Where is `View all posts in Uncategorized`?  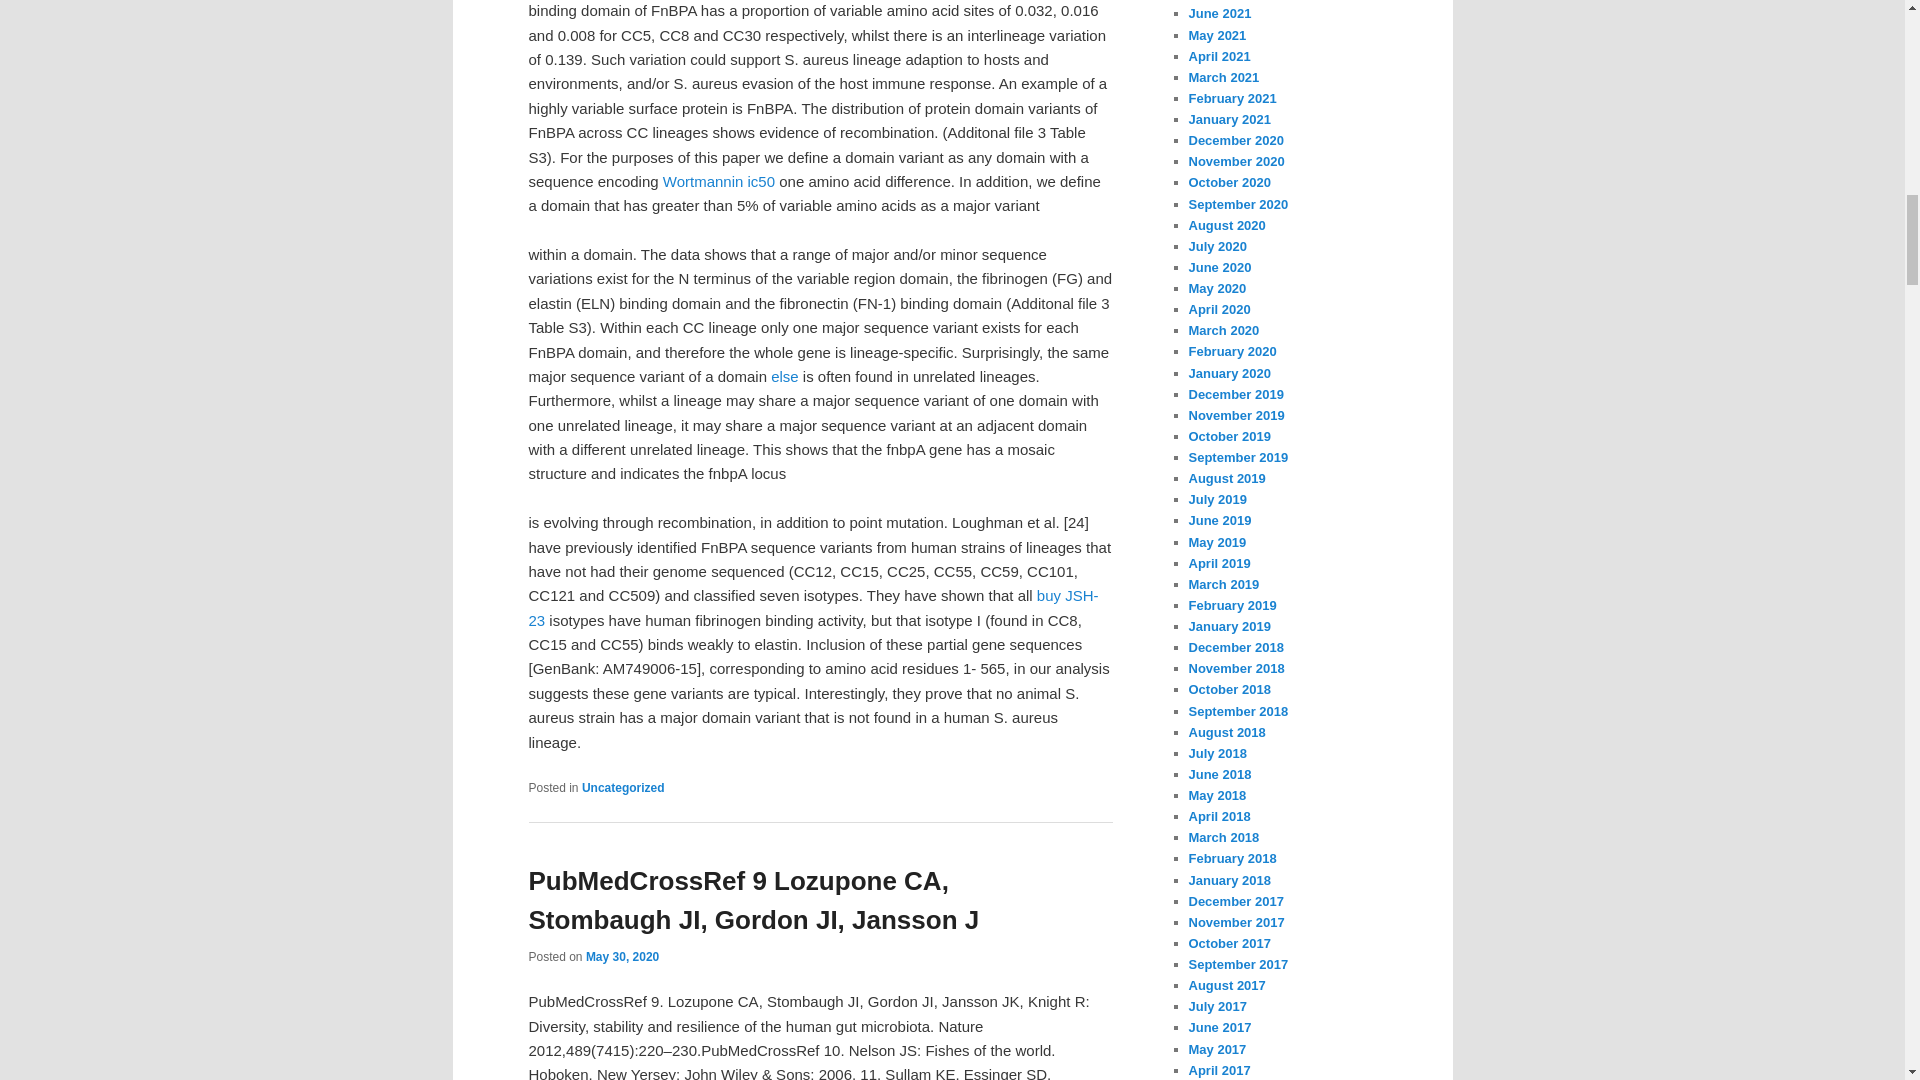 View all posts in Uncategorized is located at coordinates (622, 787).